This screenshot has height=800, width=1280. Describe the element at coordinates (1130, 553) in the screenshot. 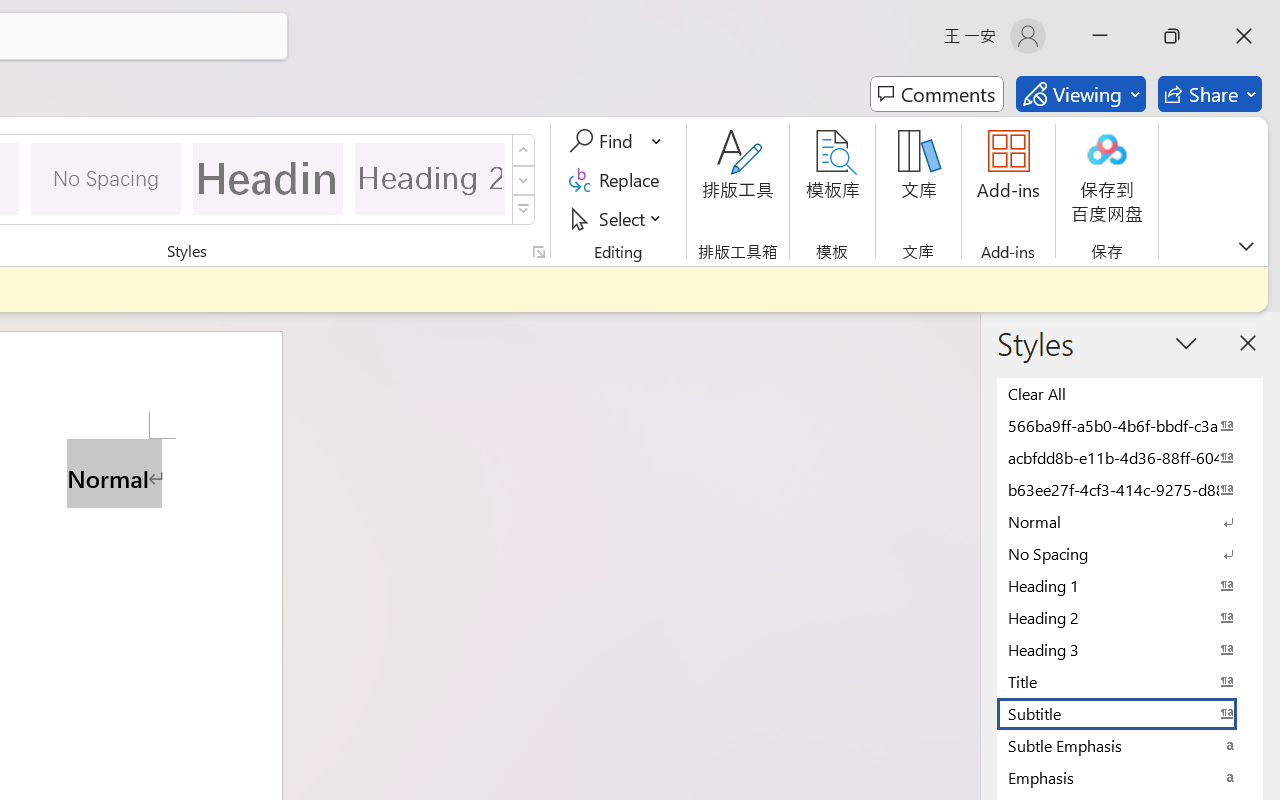

I see `No Spacing` at that location.